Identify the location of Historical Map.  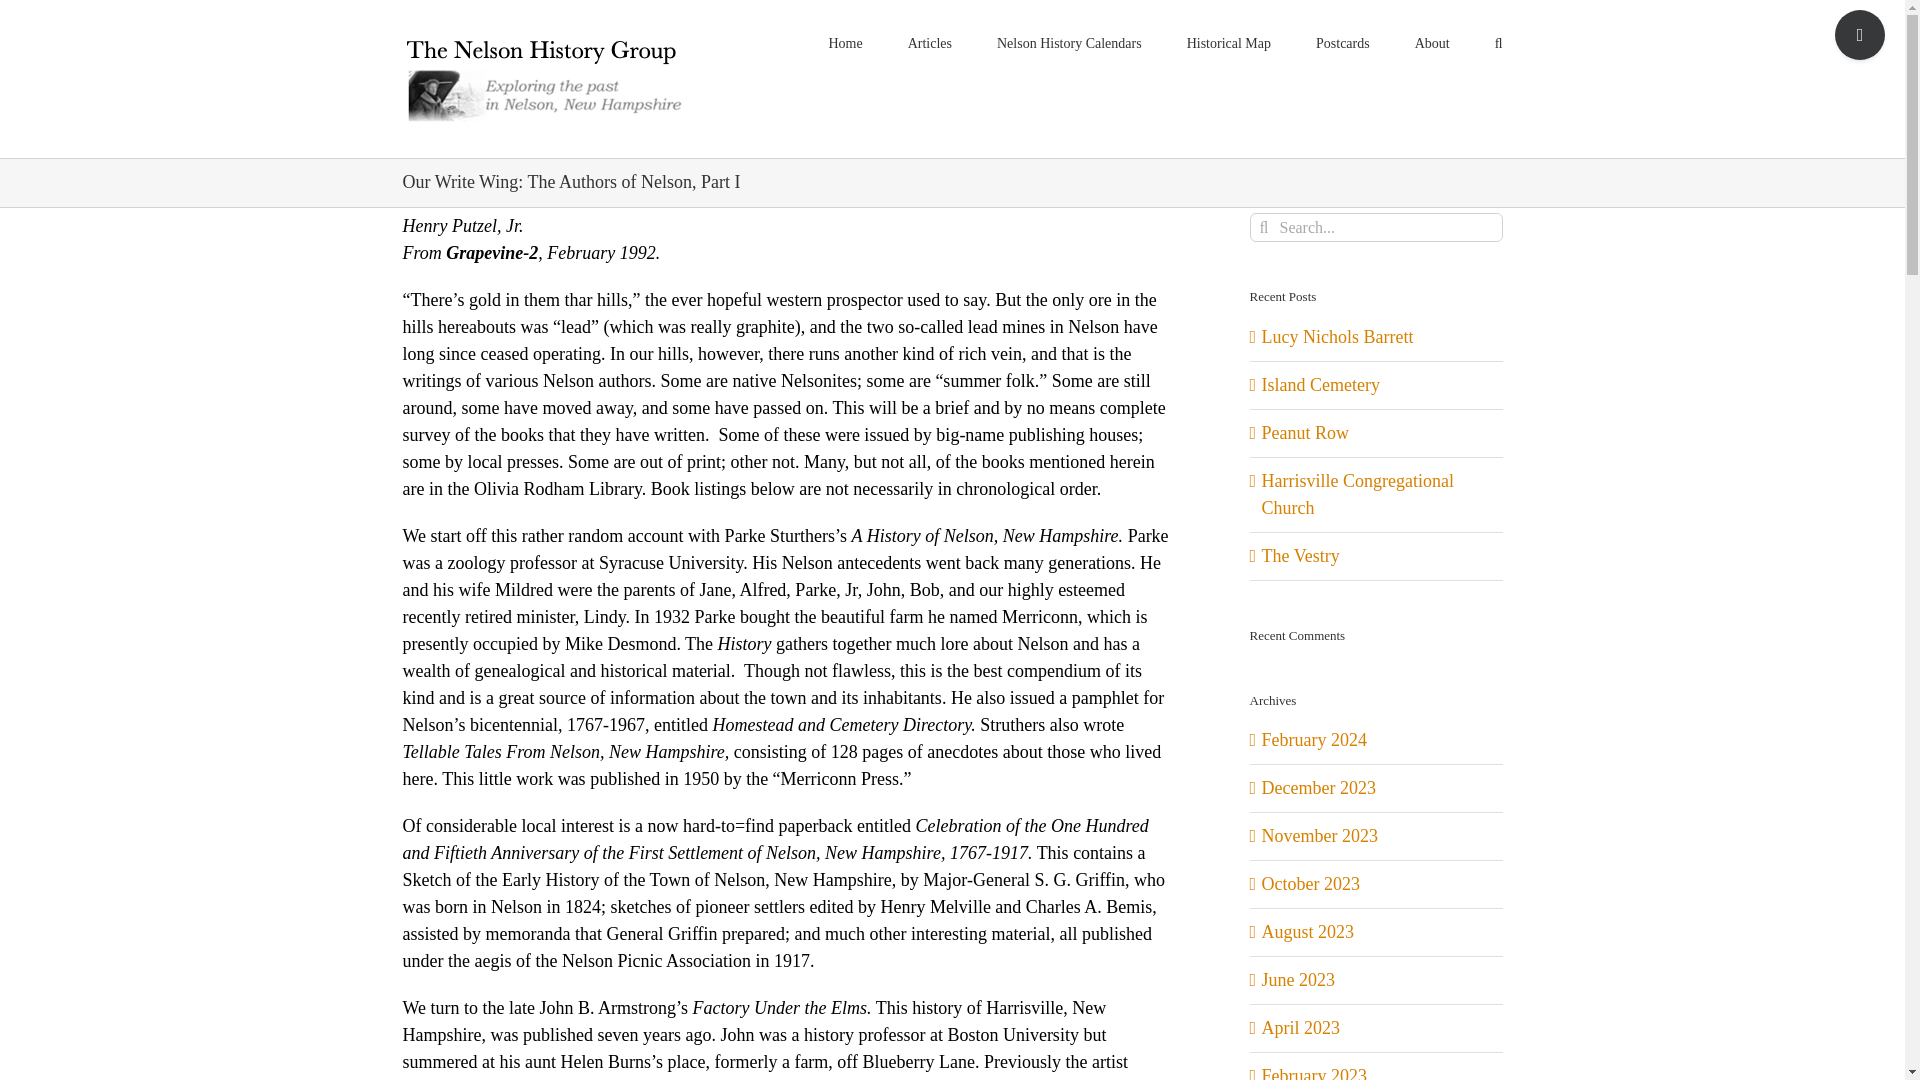
(1228, 42).